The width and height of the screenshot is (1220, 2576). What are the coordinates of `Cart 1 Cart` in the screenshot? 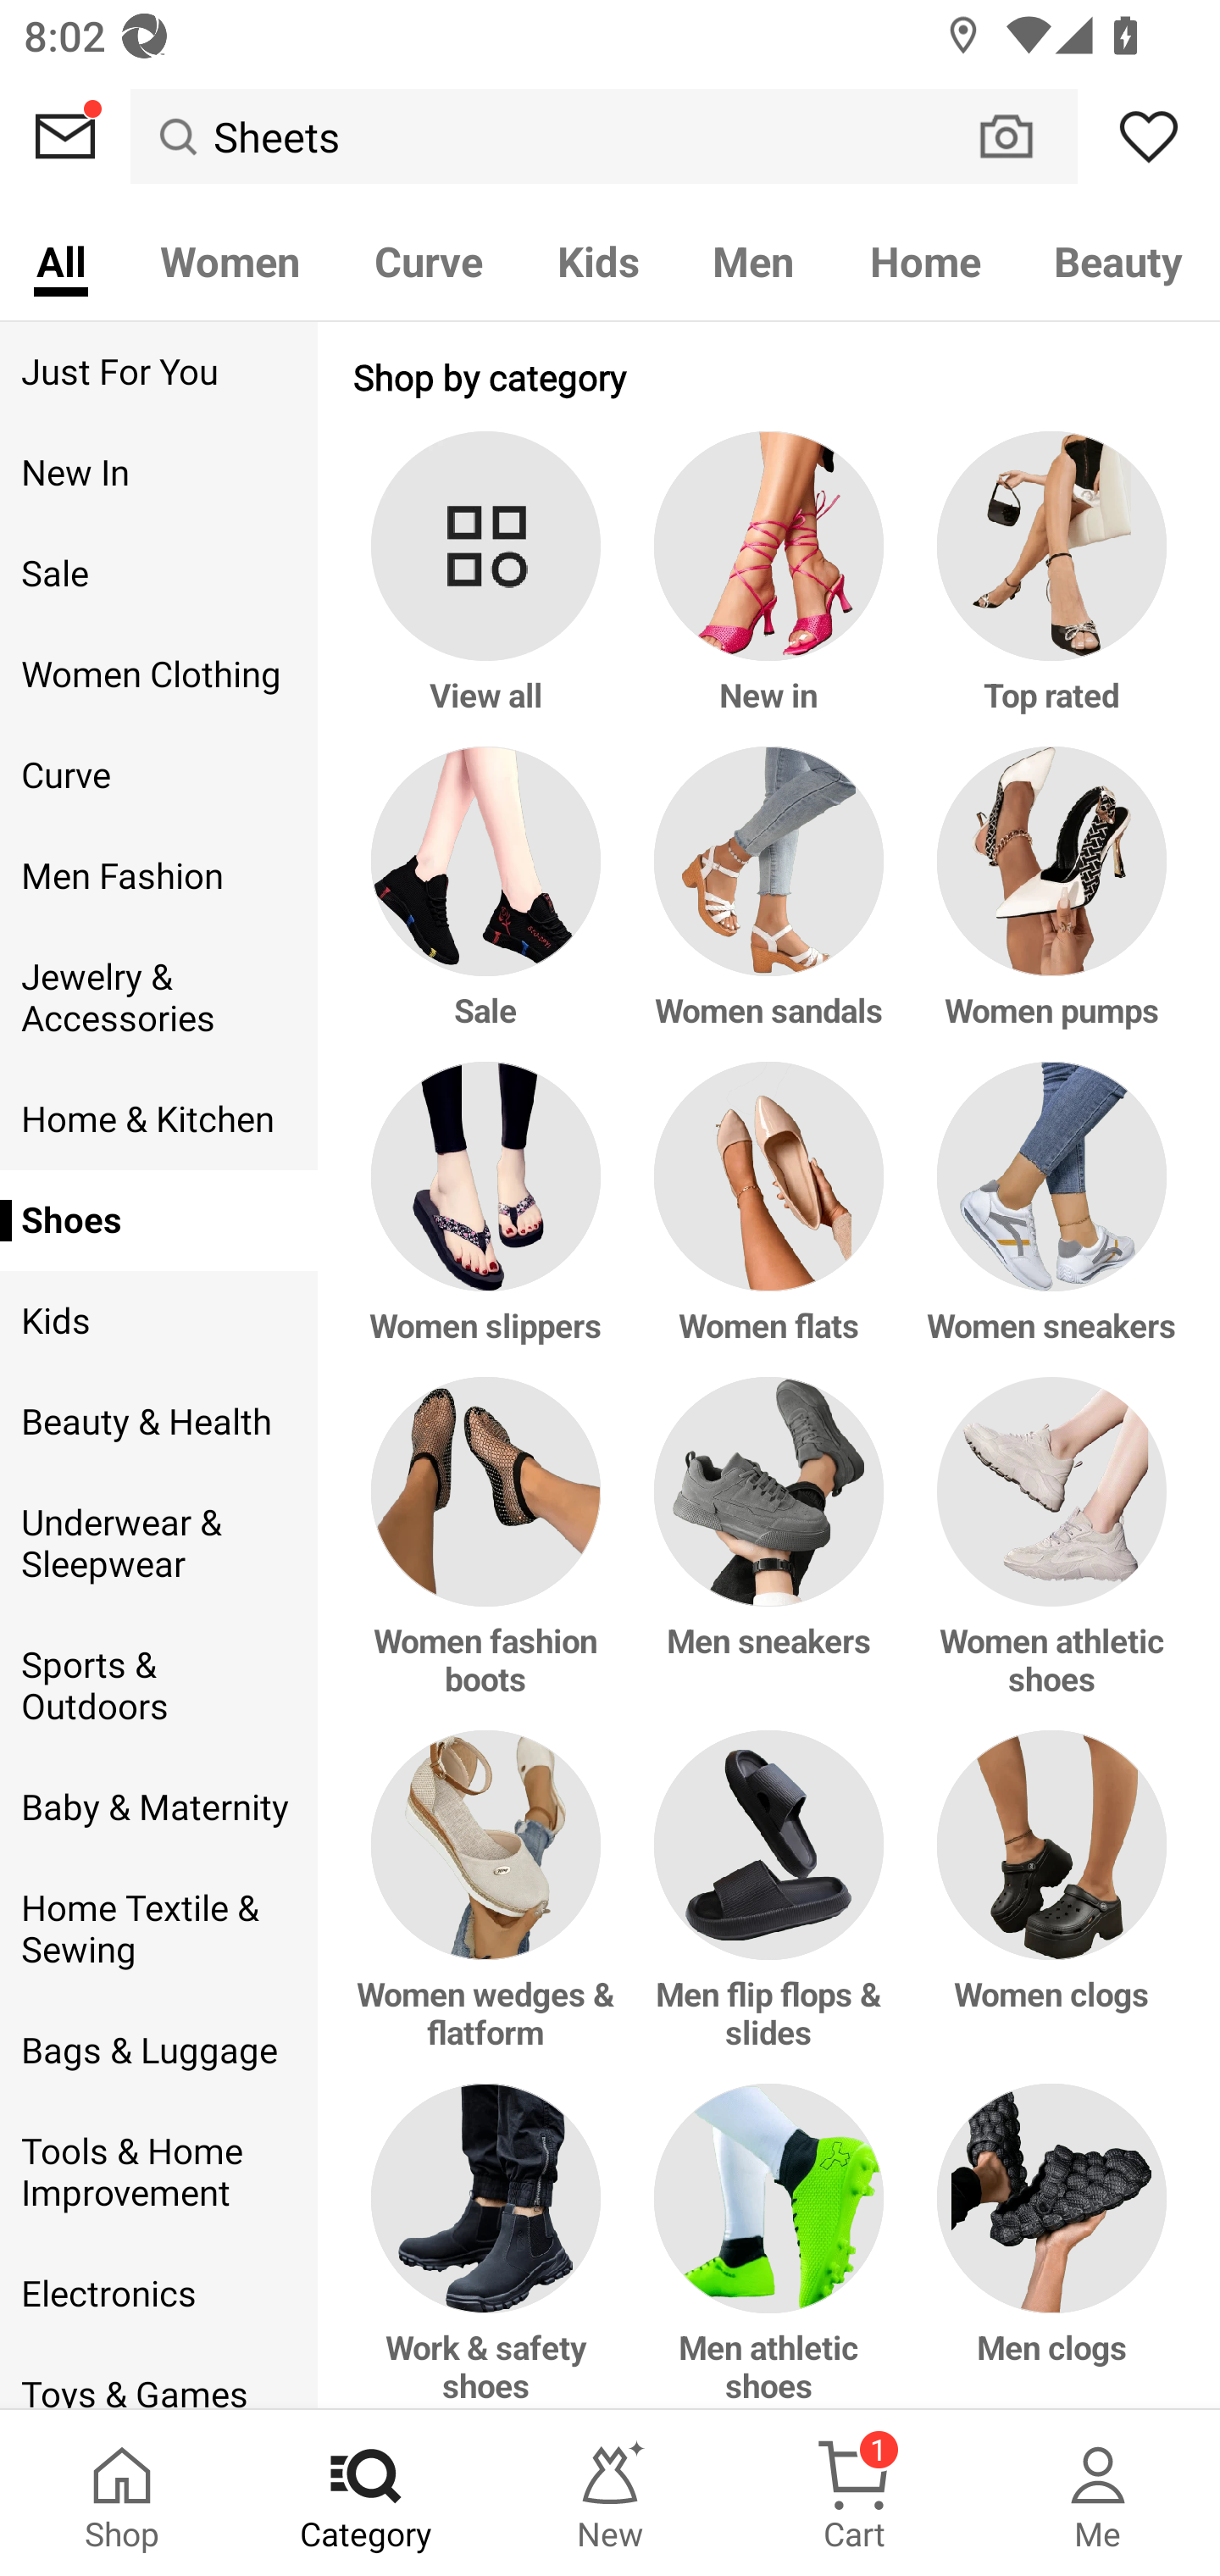 It's located at (854, 2493).